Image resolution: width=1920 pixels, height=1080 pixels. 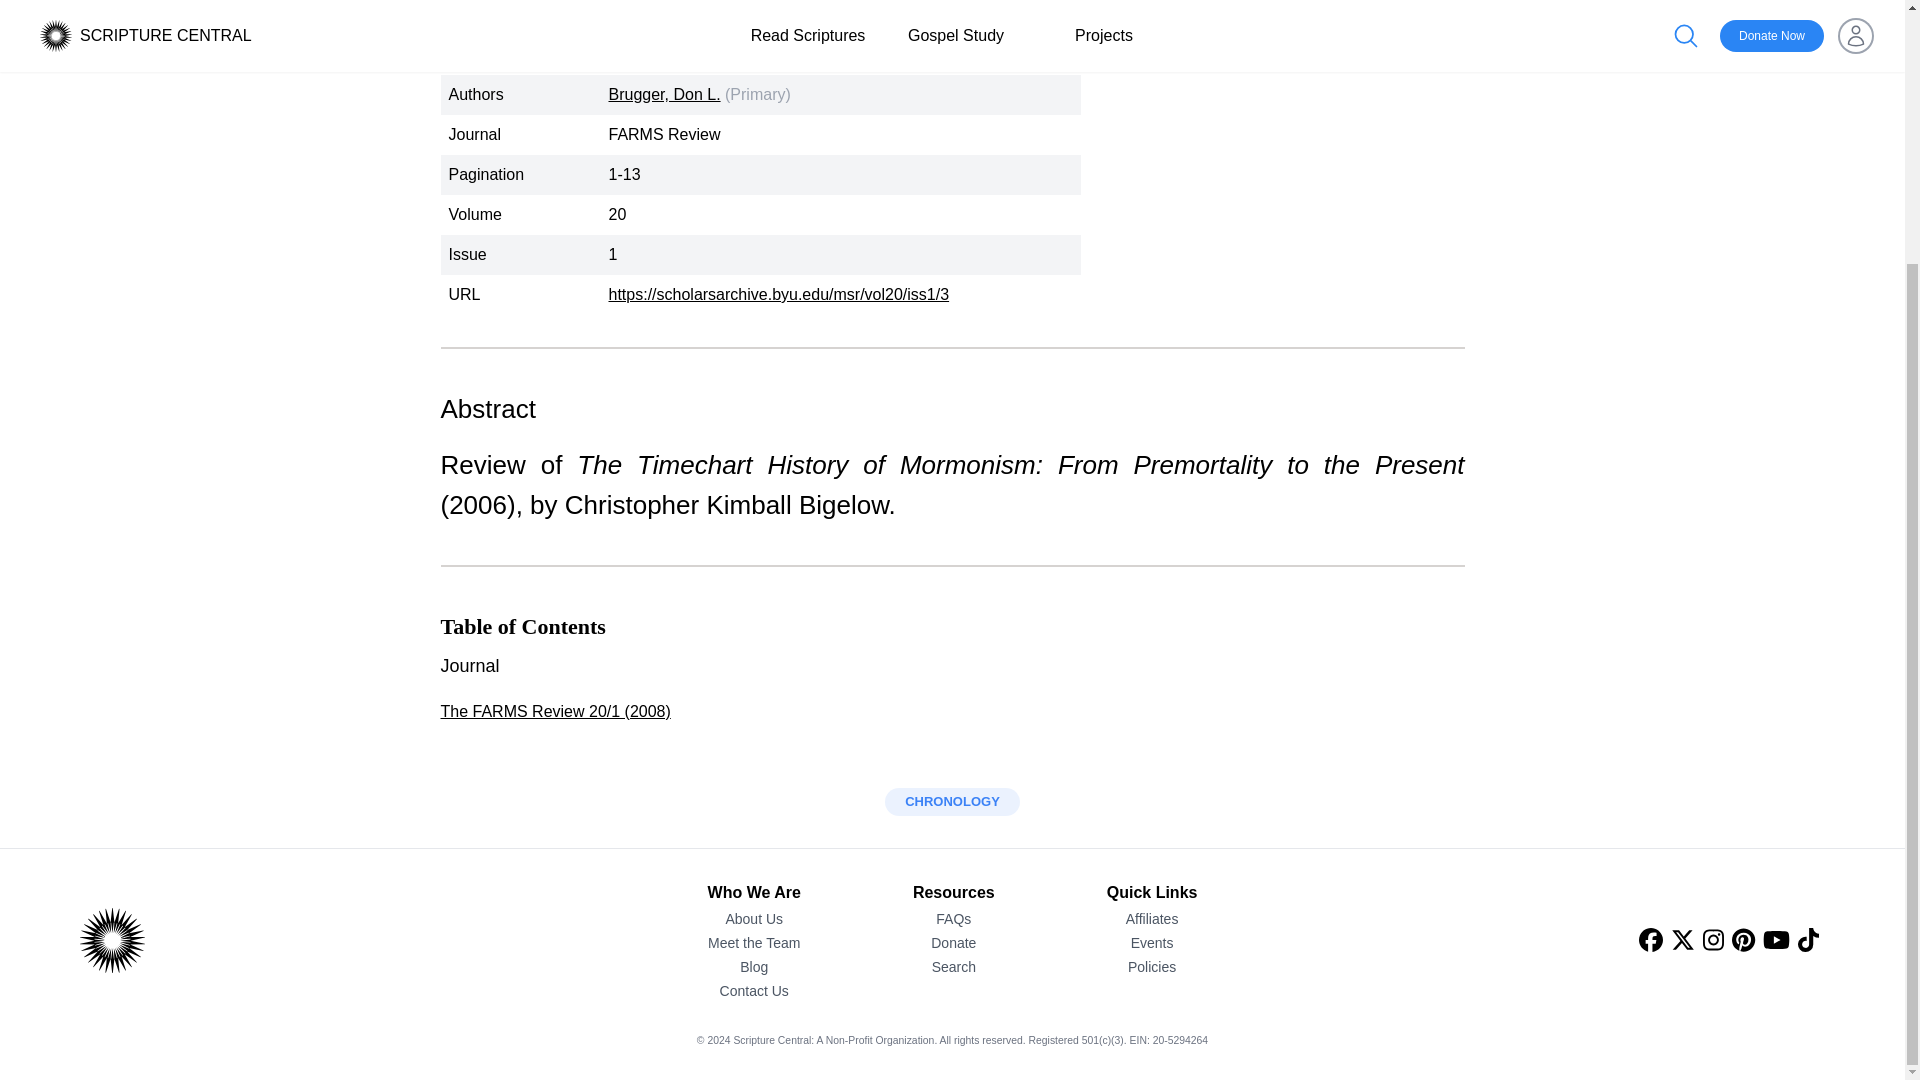 What do you see at coordinates (953, 942) in the screenshot?
I see `Donate` at bounding box center [953, 942].